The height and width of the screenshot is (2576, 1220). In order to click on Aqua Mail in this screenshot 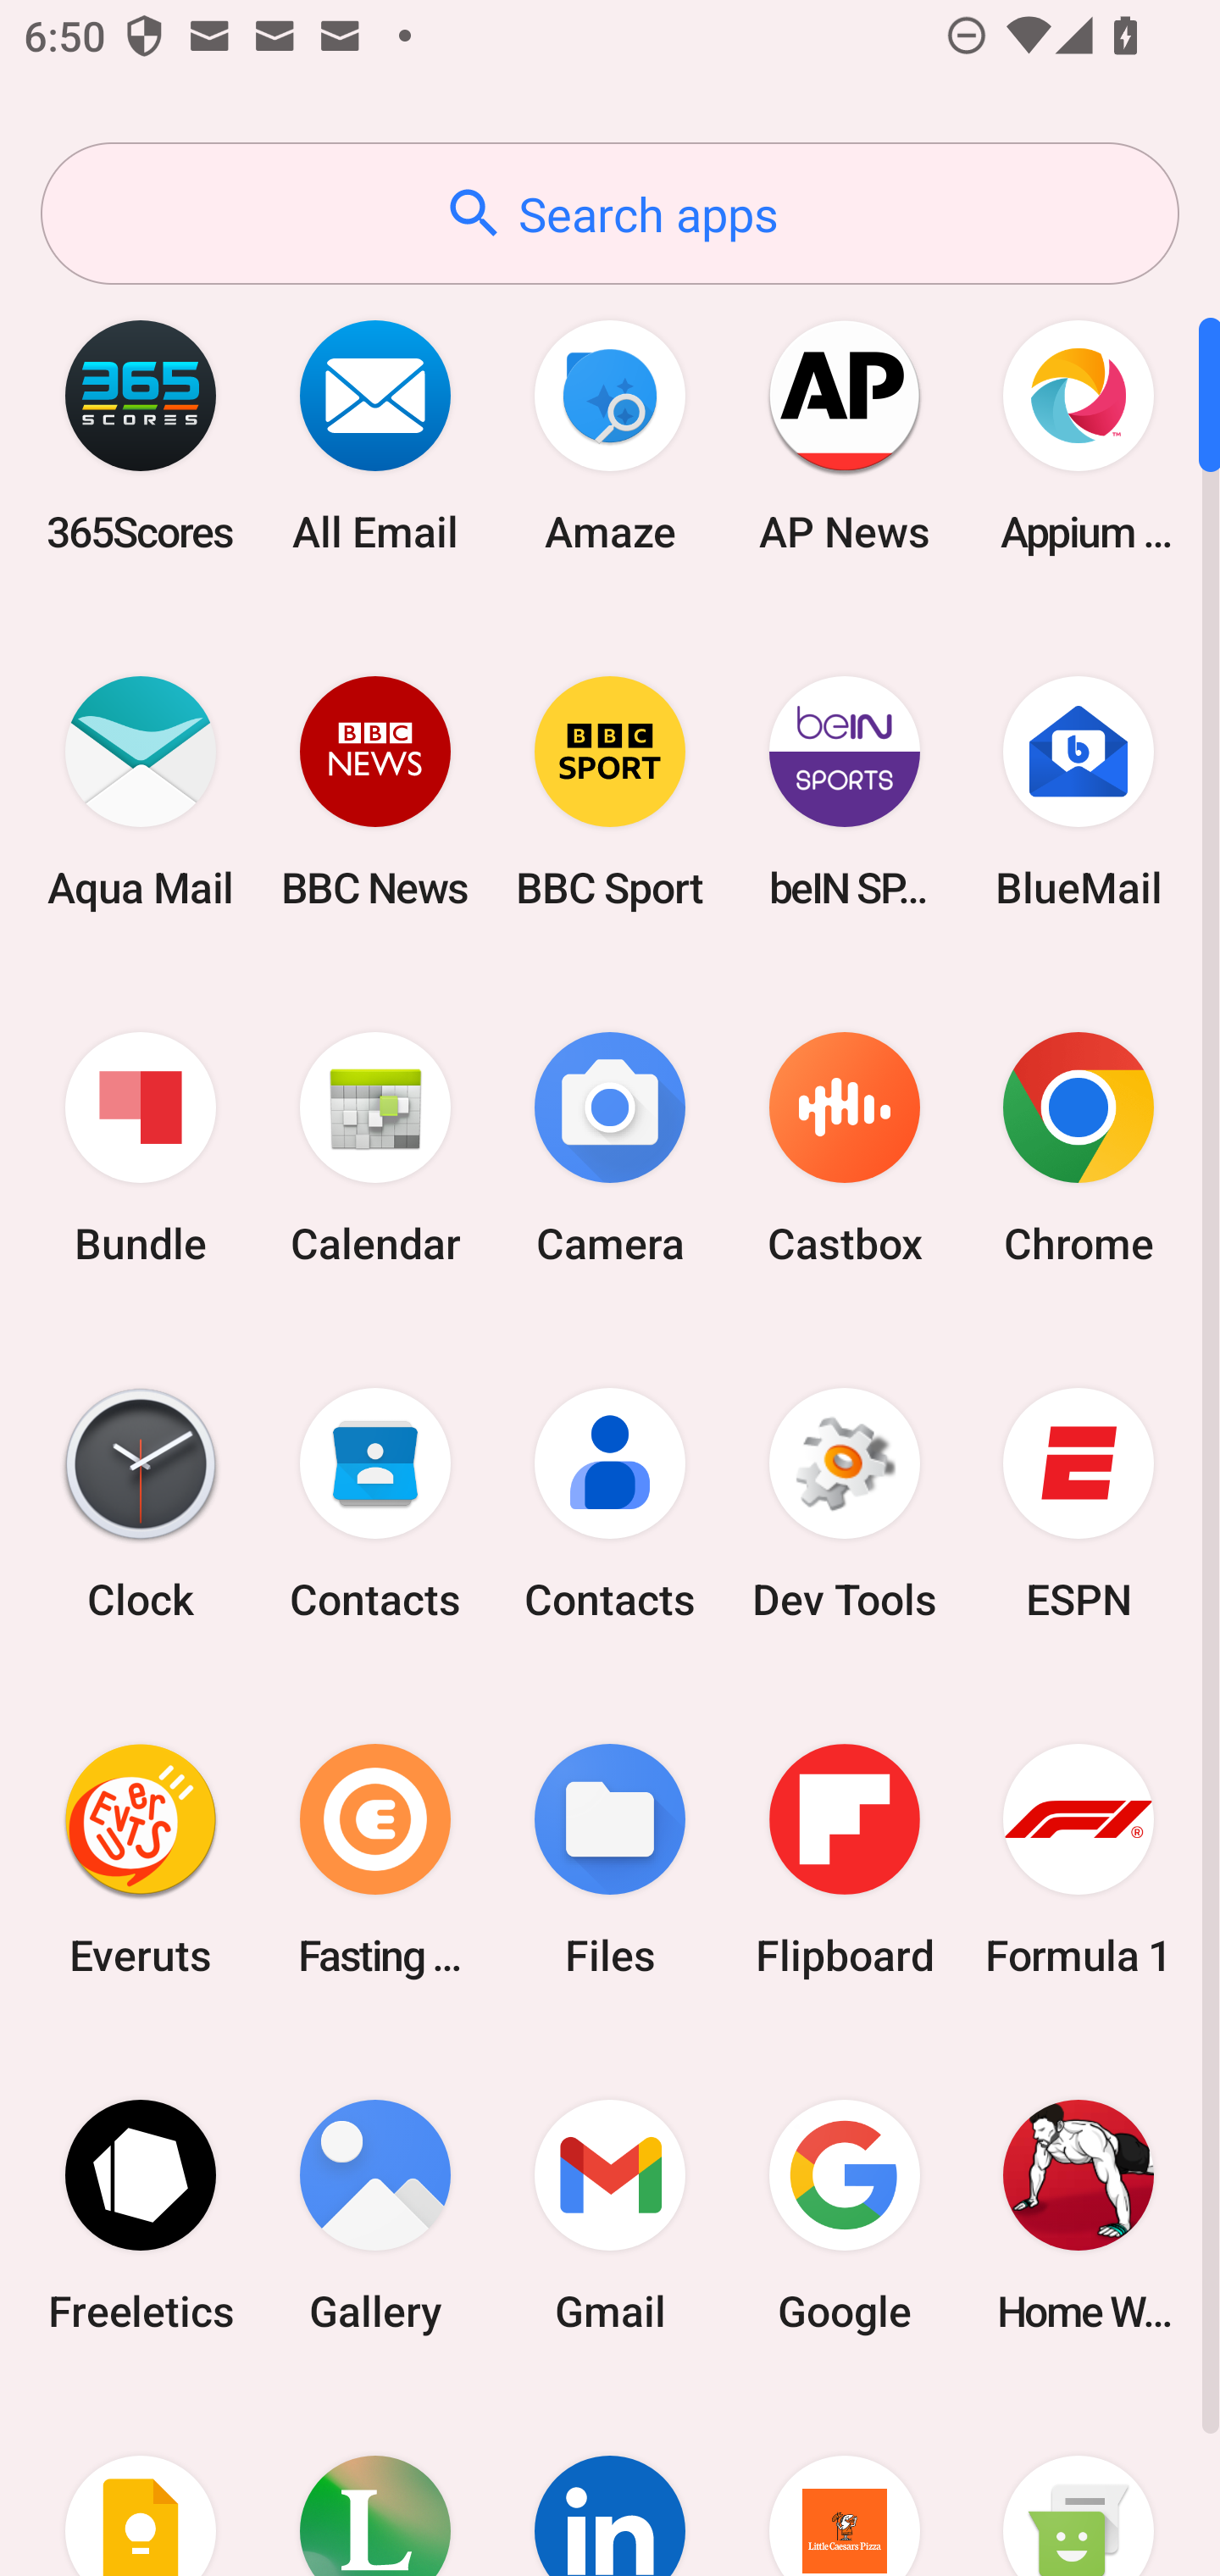, I will do `click(141, 791)`.